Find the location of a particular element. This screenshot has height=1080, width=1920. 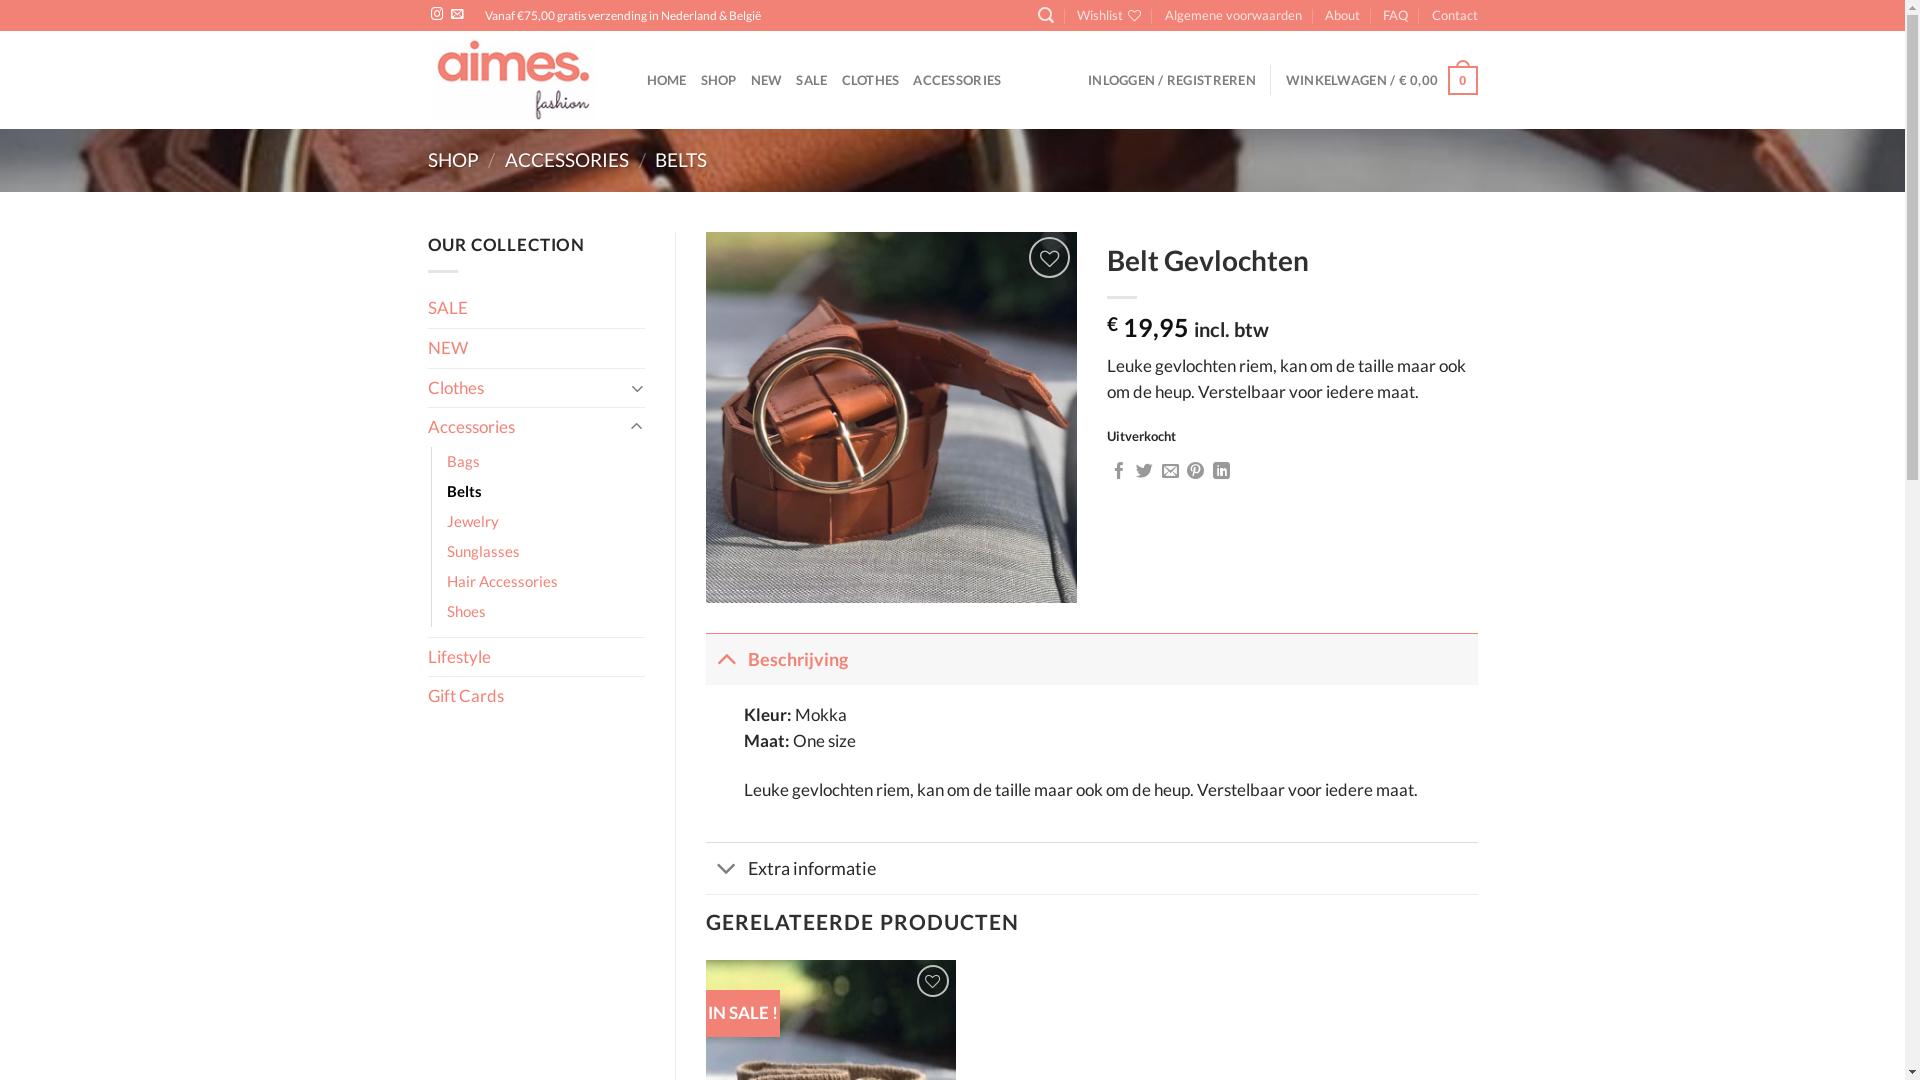

HOME is located at coordinates (666, 80).